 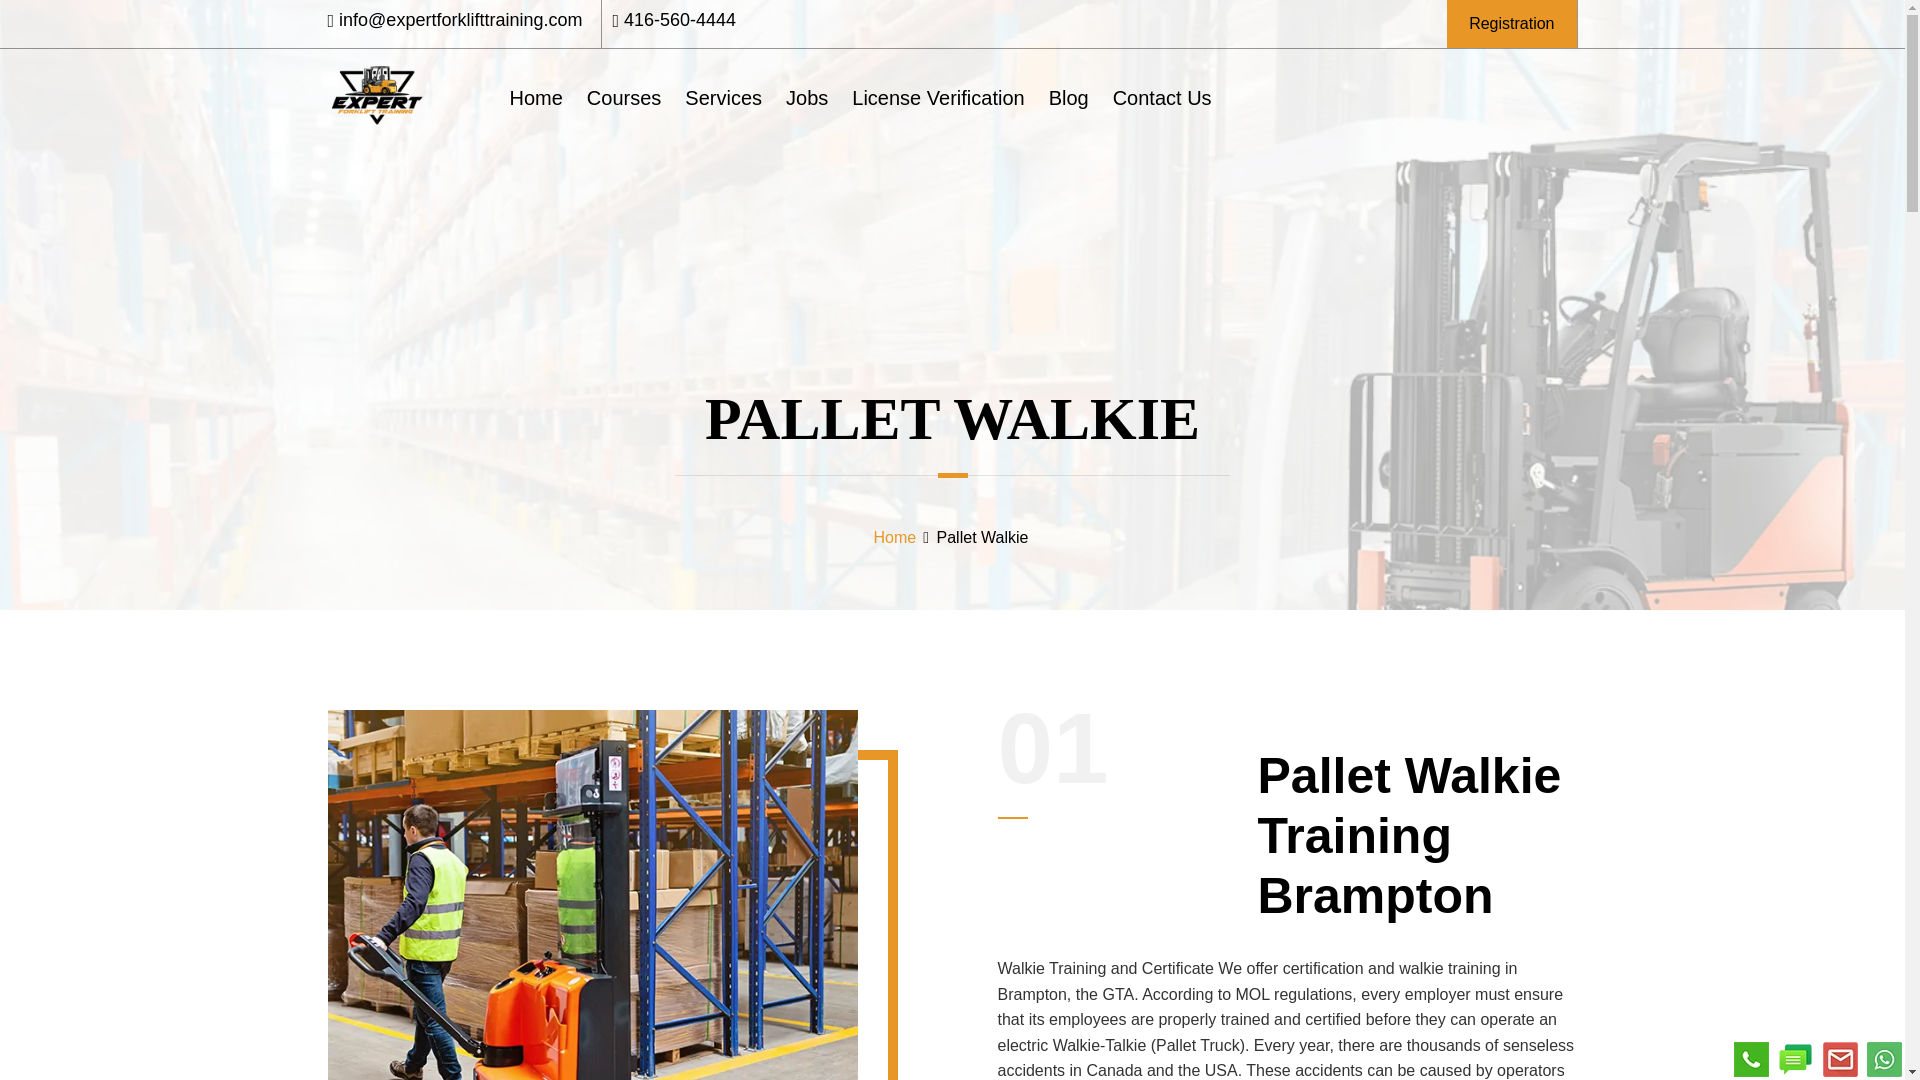 What do you see at coordinates (1510, 24) in the screenshot?
I see `Registration` at bounding box center [1510, 24].